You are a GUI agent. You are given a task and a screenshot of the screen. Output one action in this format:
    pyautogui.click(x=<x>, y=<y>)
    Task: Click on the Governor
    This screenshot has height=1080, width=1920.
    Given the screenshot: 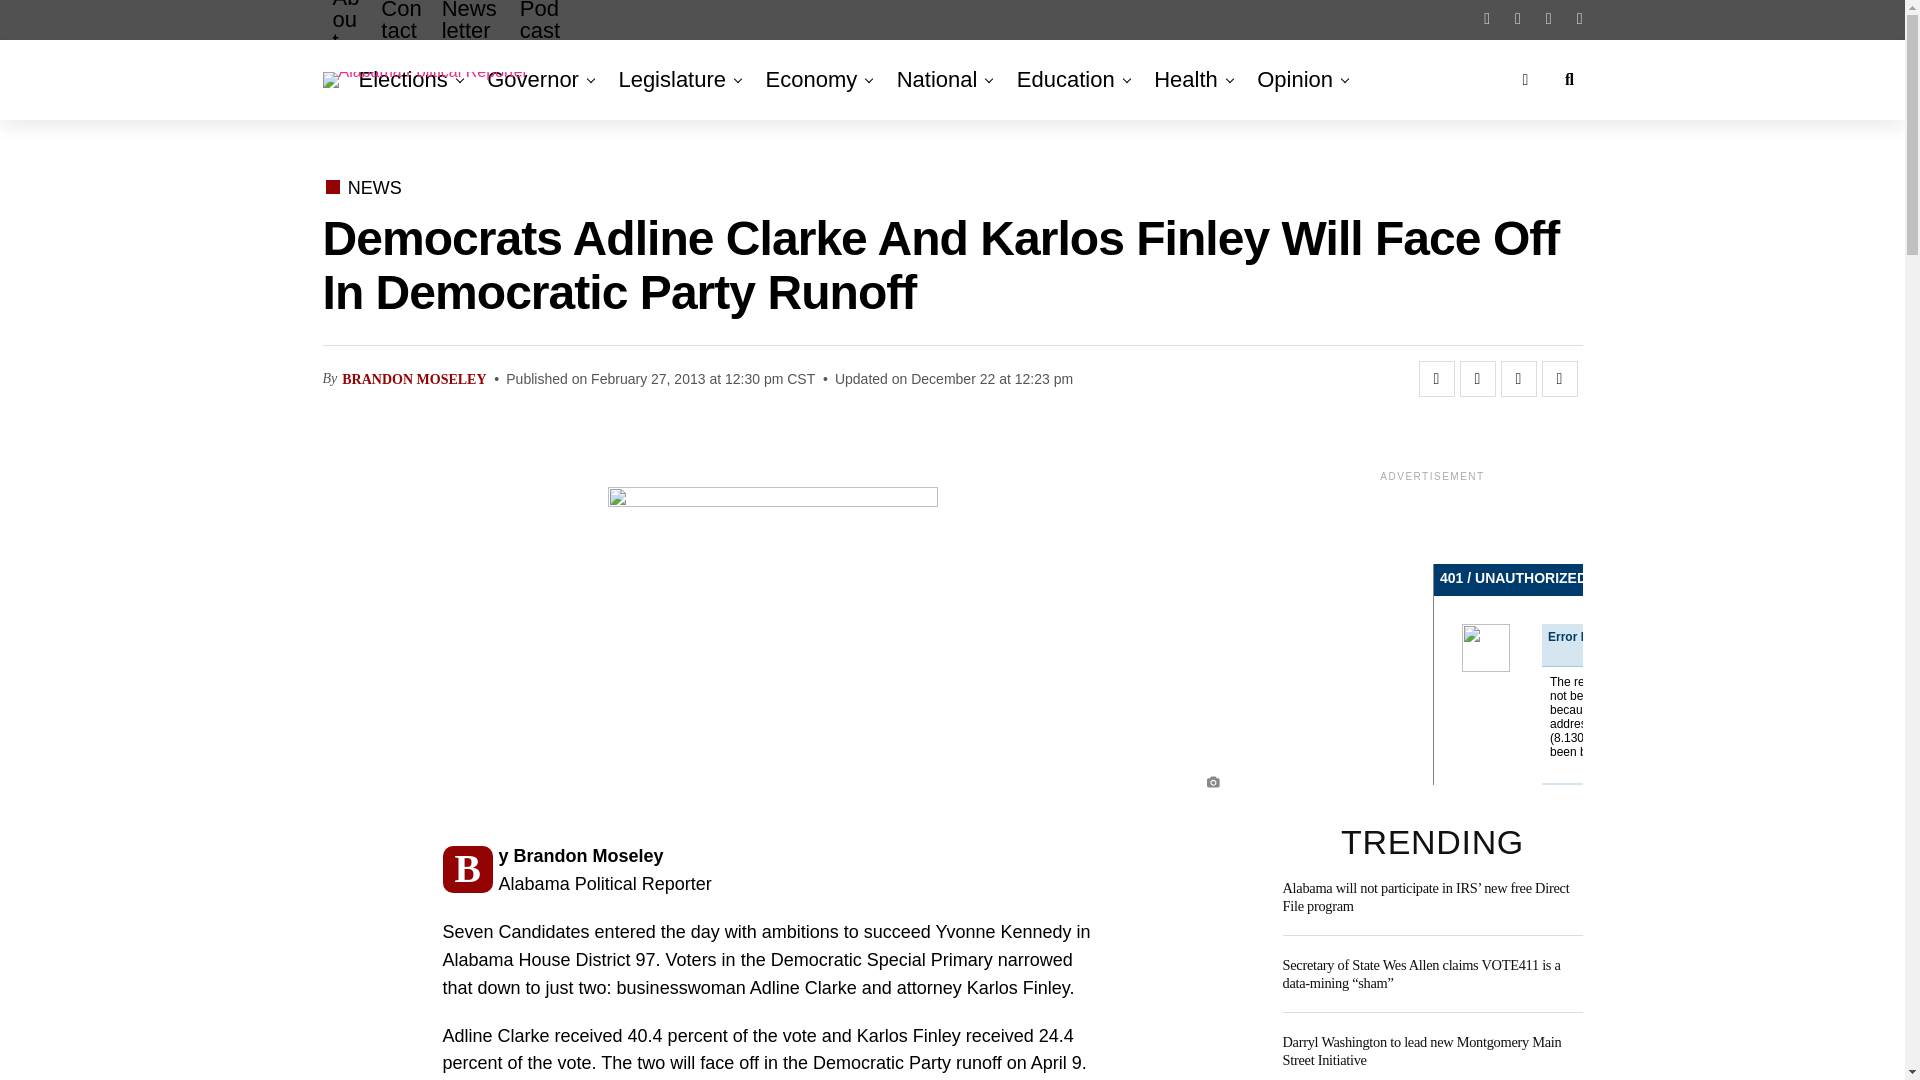 What is the action you would take?
    pyautogui.click(x=532, y=79)
    